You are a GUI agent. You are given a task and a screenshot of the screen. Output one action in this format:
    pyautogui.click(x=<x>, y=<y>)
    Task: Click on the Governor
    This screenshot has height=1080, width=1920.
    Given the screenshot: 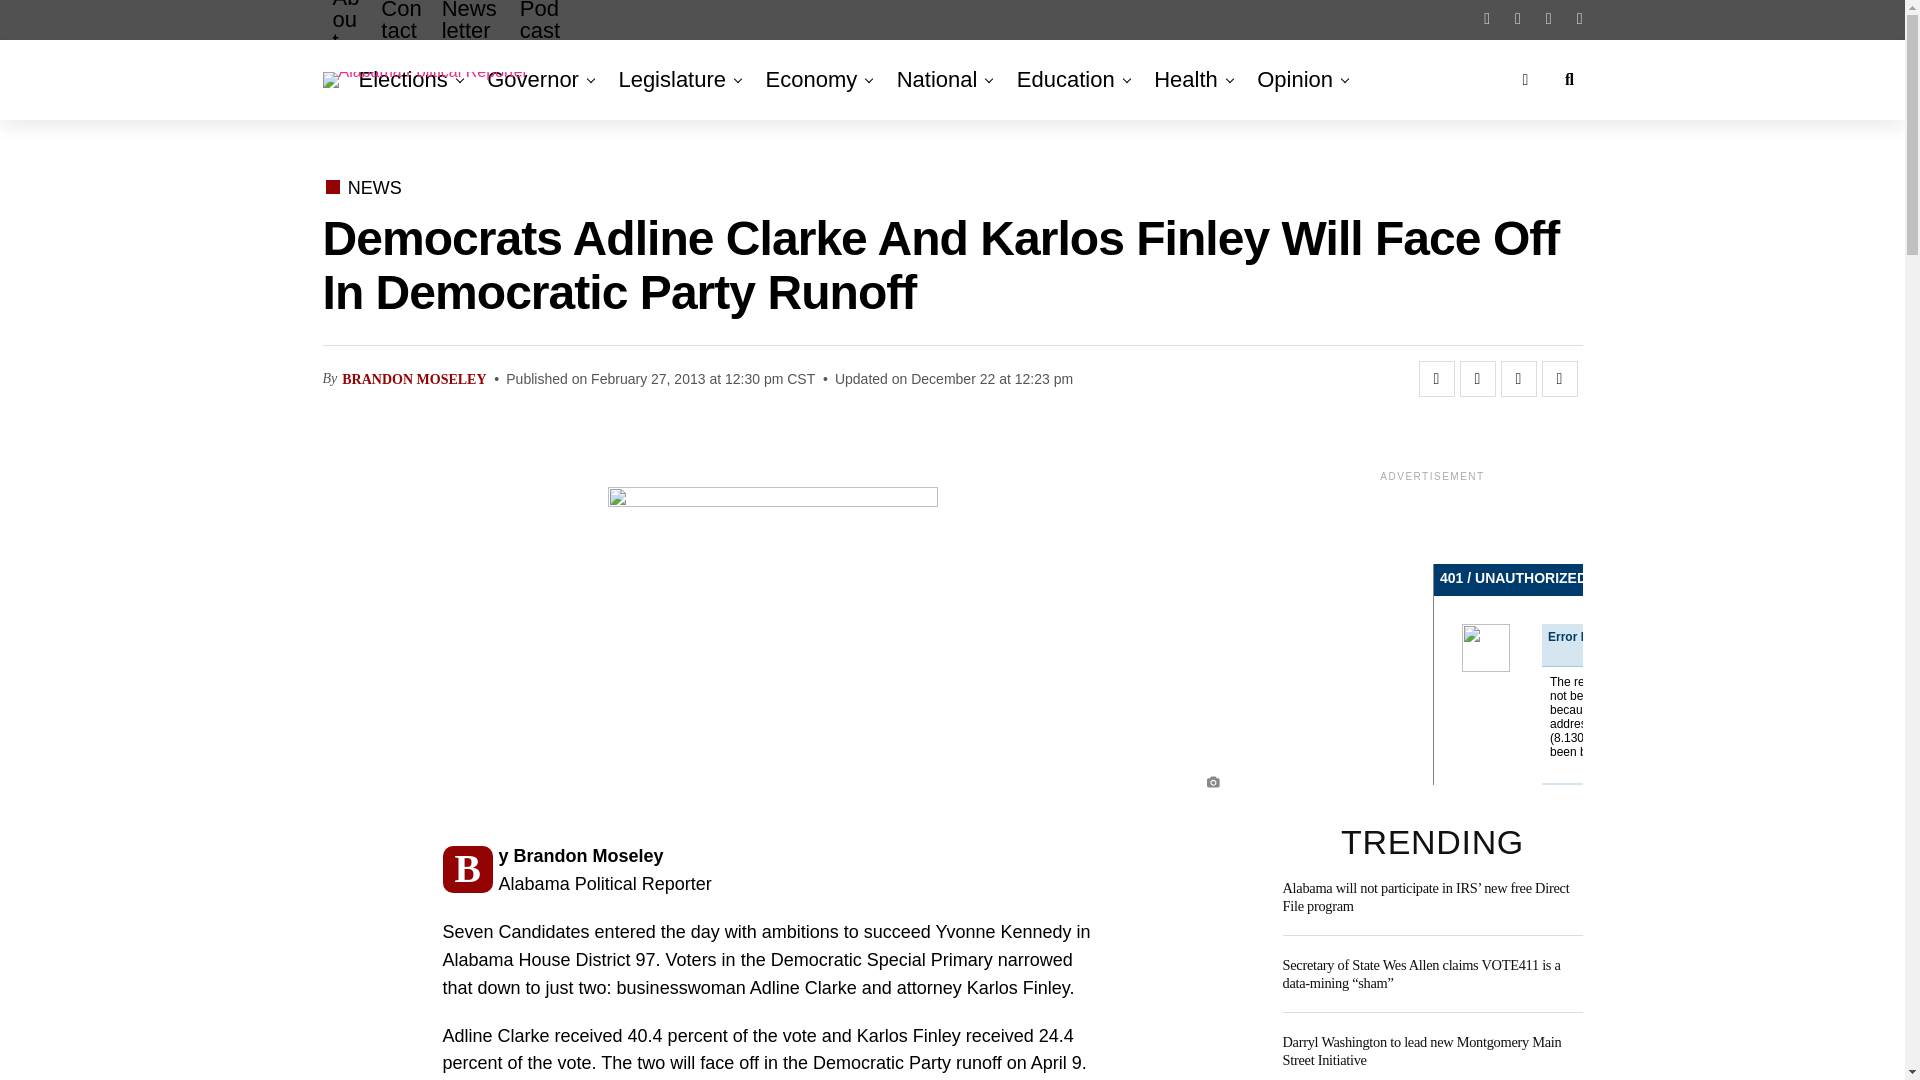 What is the action you would take?
    pyautogui.click(x=532, y=79)
    